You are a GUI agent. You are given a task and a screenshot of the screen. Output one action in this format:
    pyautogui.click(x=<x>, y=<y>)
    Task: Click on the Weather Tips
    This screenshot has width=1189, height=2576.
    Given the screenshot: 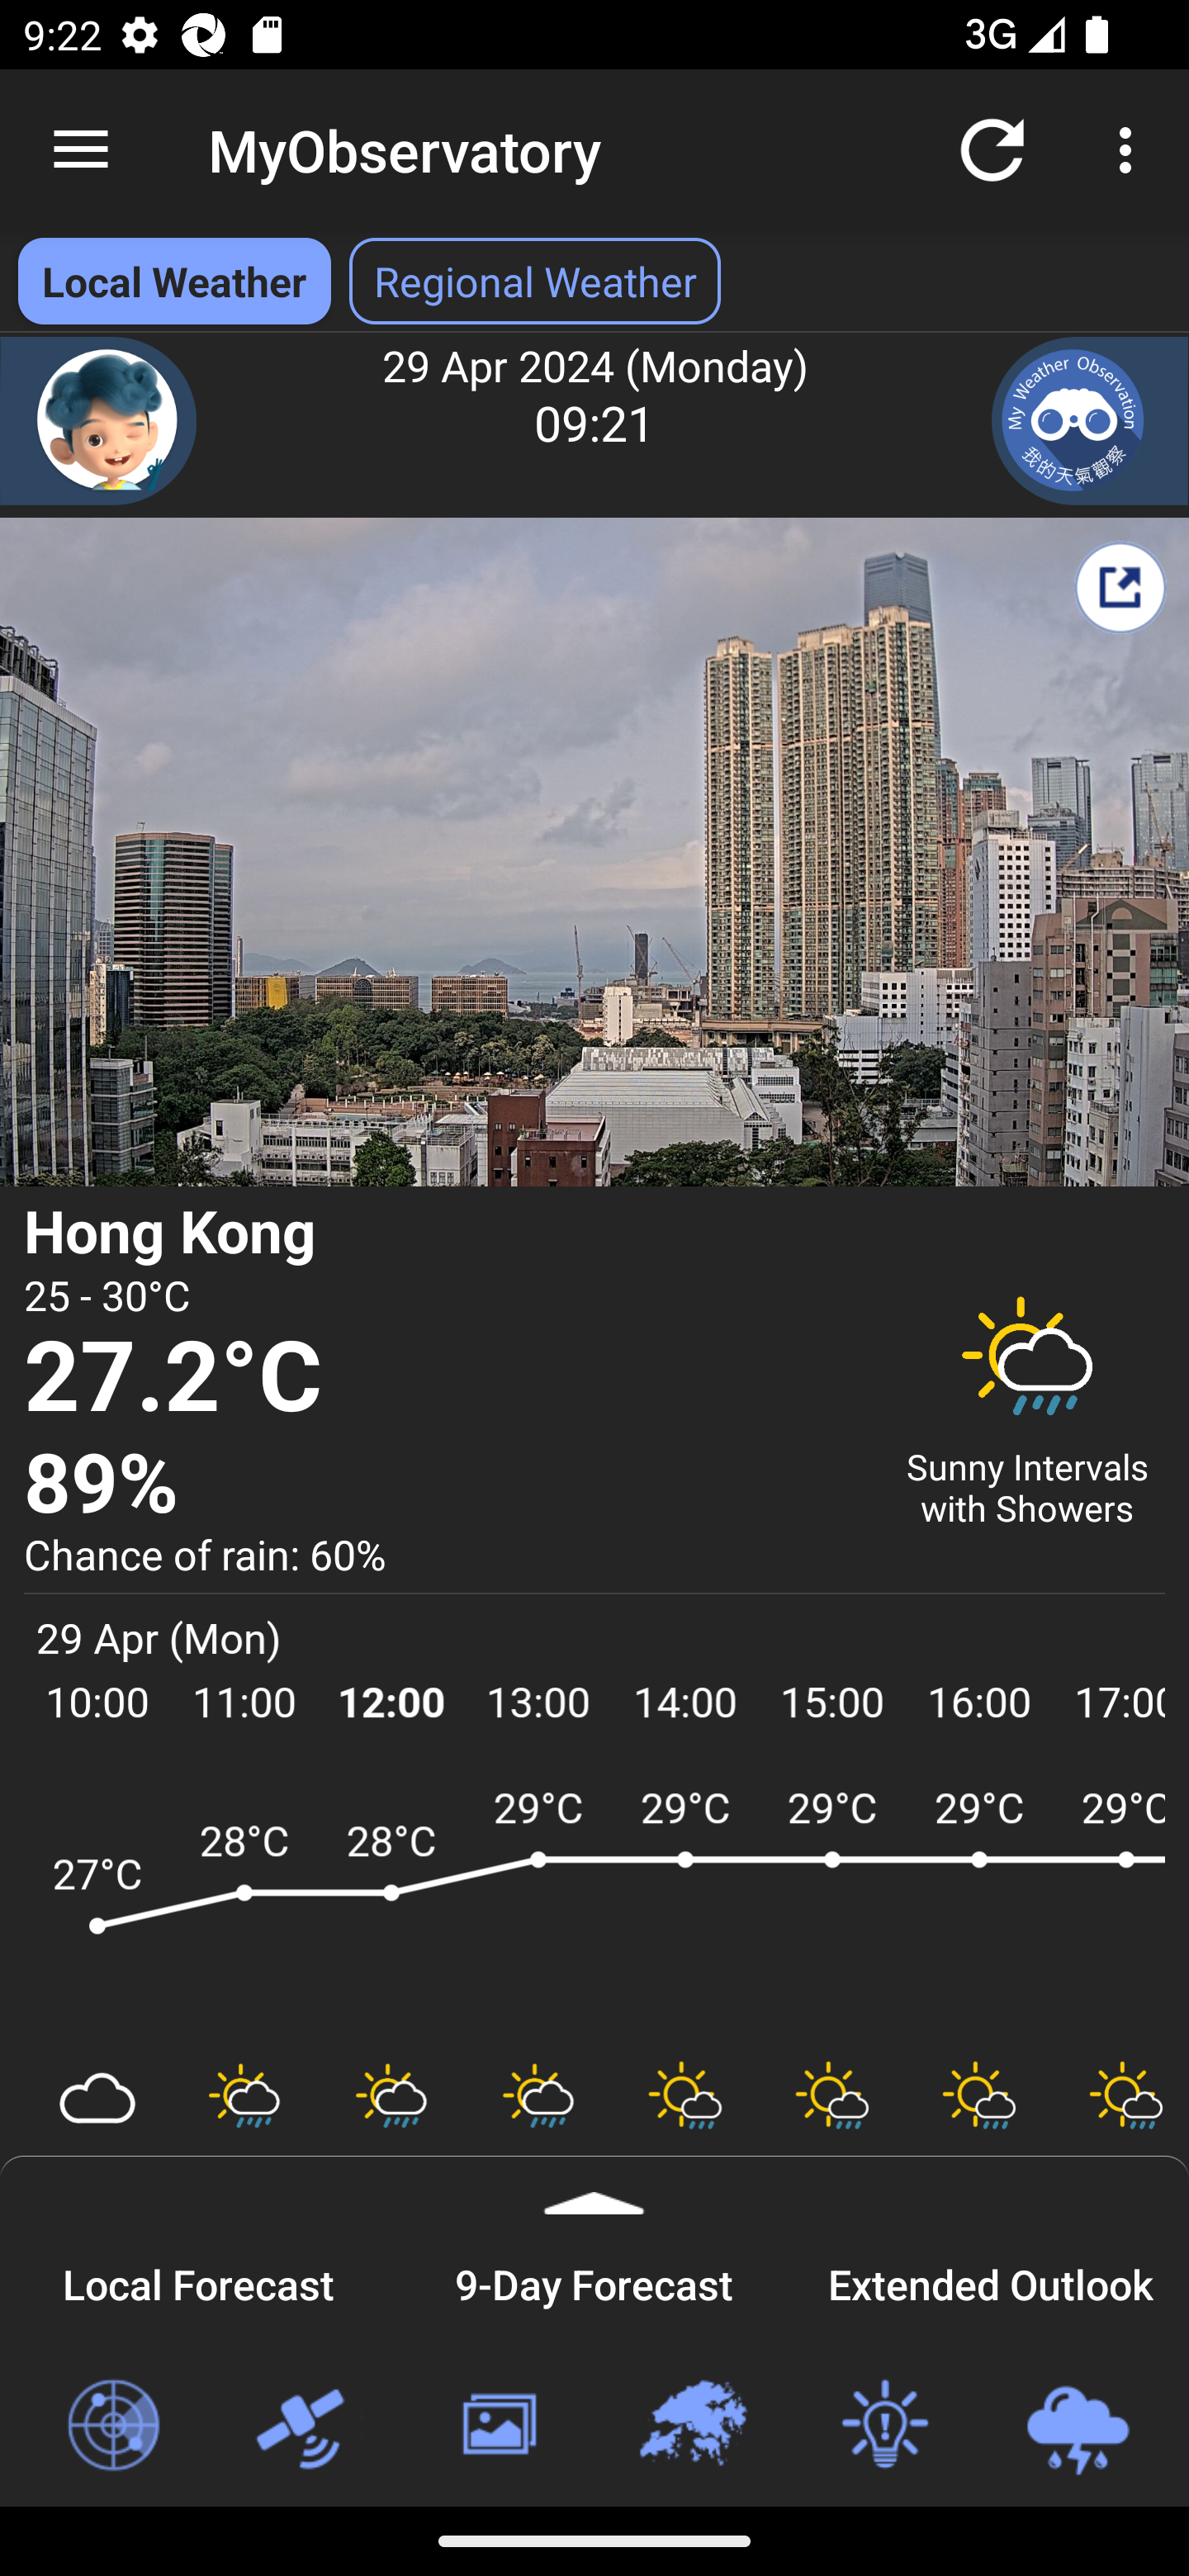 What is the action you would take?
    pyautogui.click(x=883, y=2426)
    